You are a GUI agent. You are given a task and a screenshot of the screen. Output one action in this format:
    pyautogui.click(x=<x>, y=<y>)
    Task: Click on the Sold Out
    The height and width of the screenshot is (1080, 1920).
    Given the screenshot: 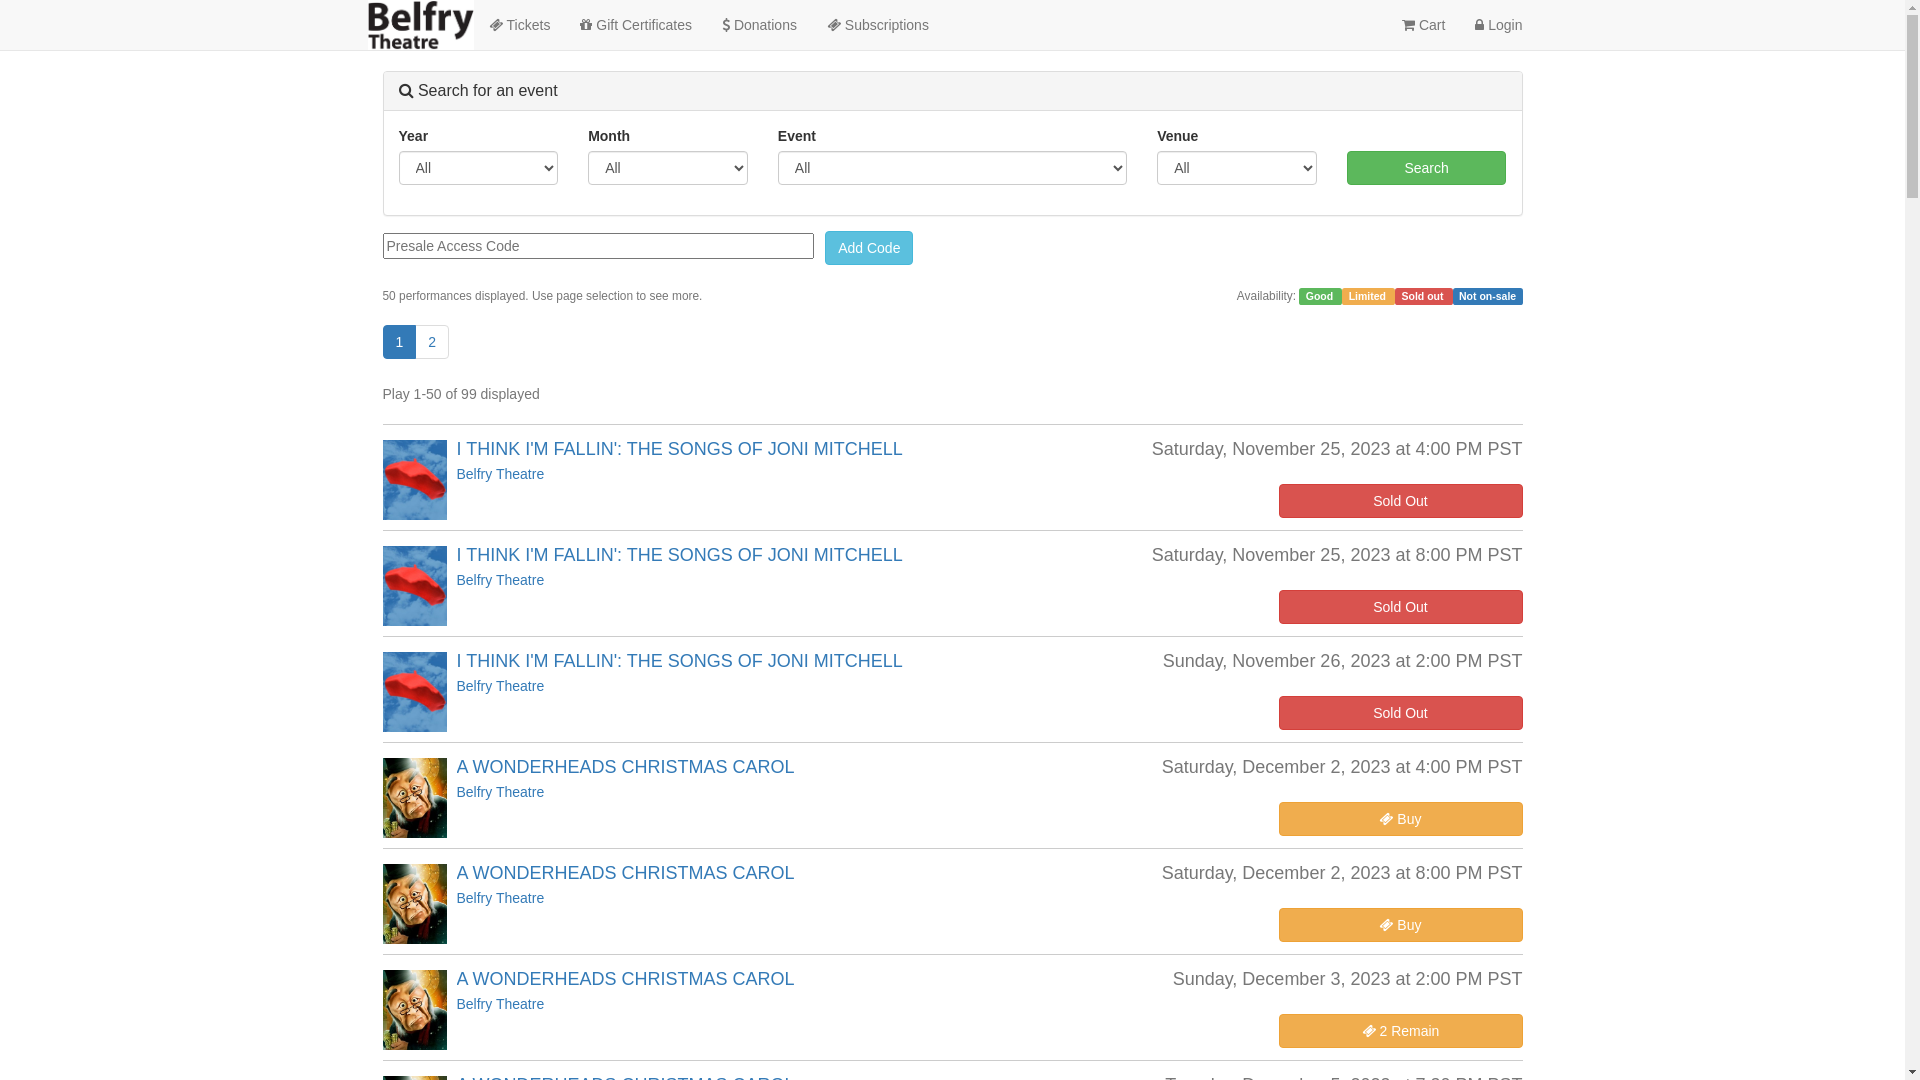 What is the action you would take?
    pyautogui.click(x=1400, y=713)
    